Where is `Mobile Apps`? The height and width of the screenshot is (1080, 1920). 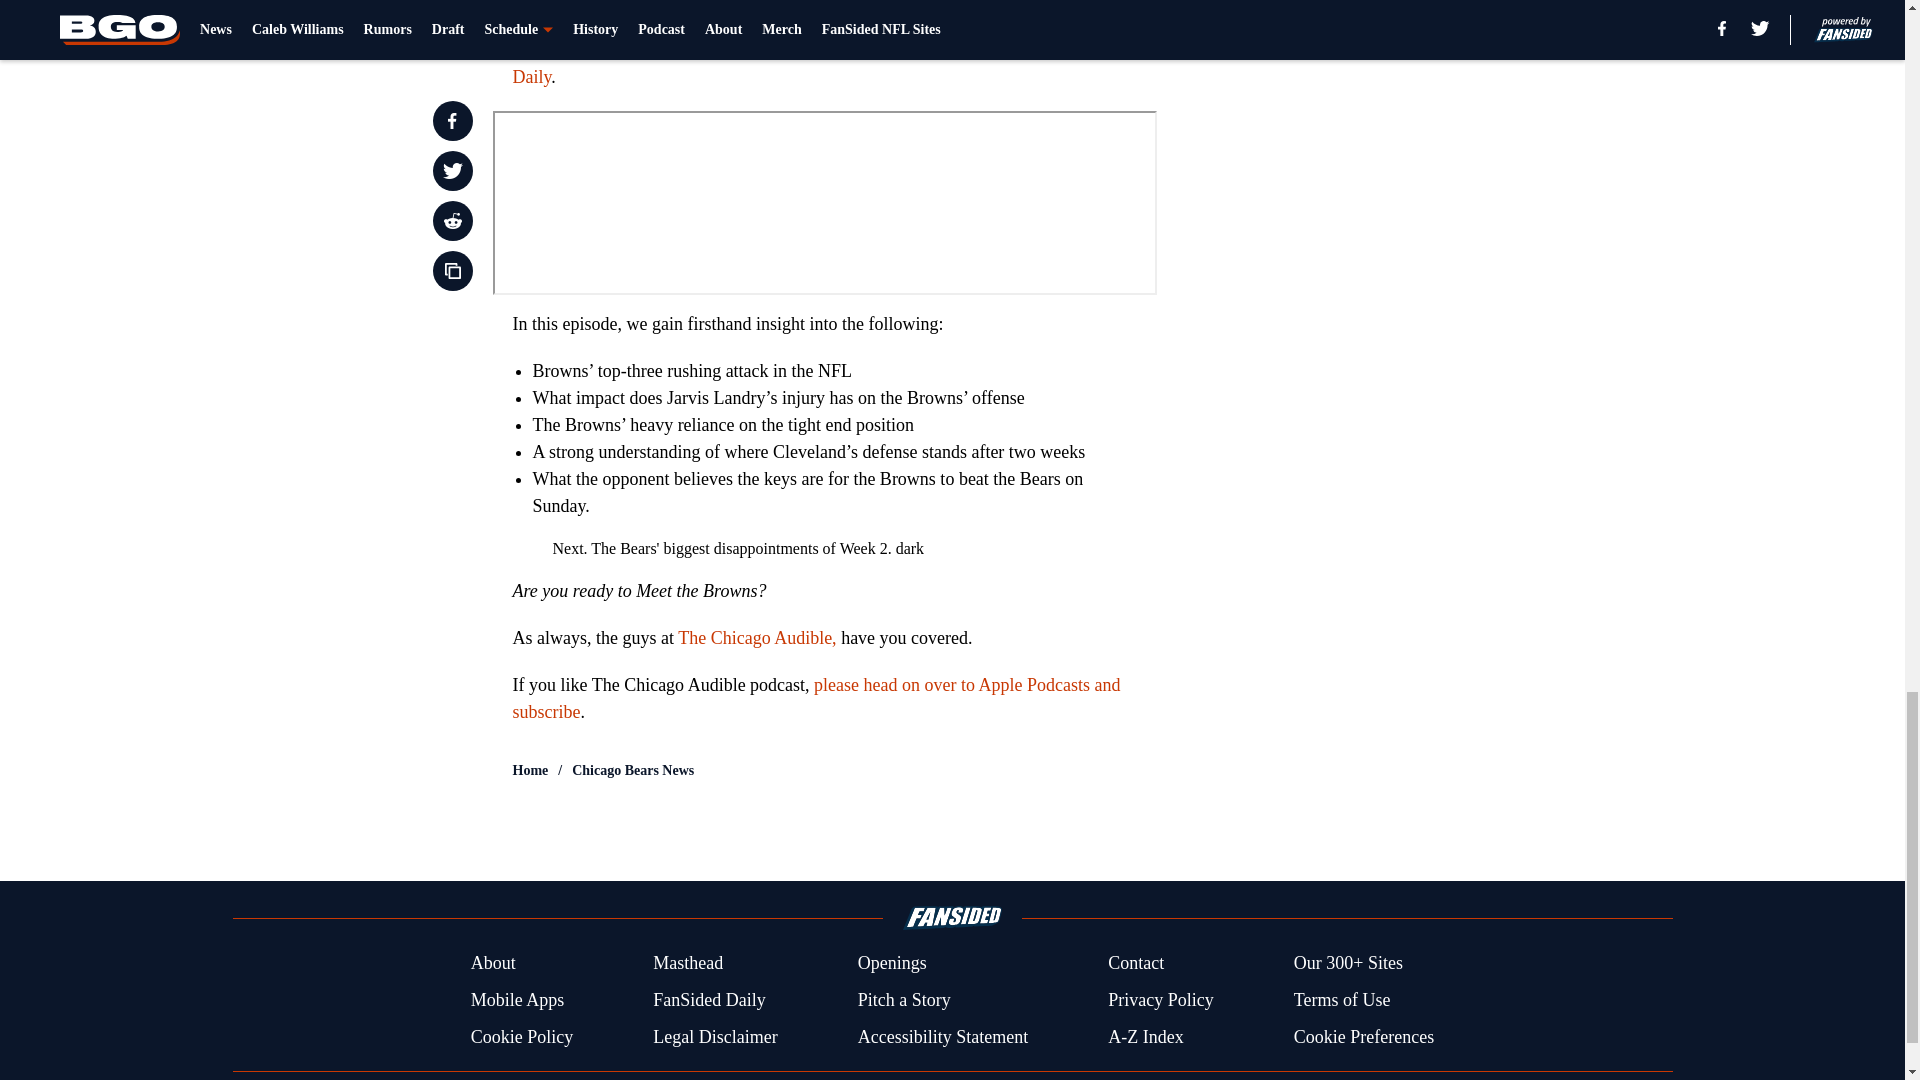 Mobile Apps is located at coordinates (517, 1000).